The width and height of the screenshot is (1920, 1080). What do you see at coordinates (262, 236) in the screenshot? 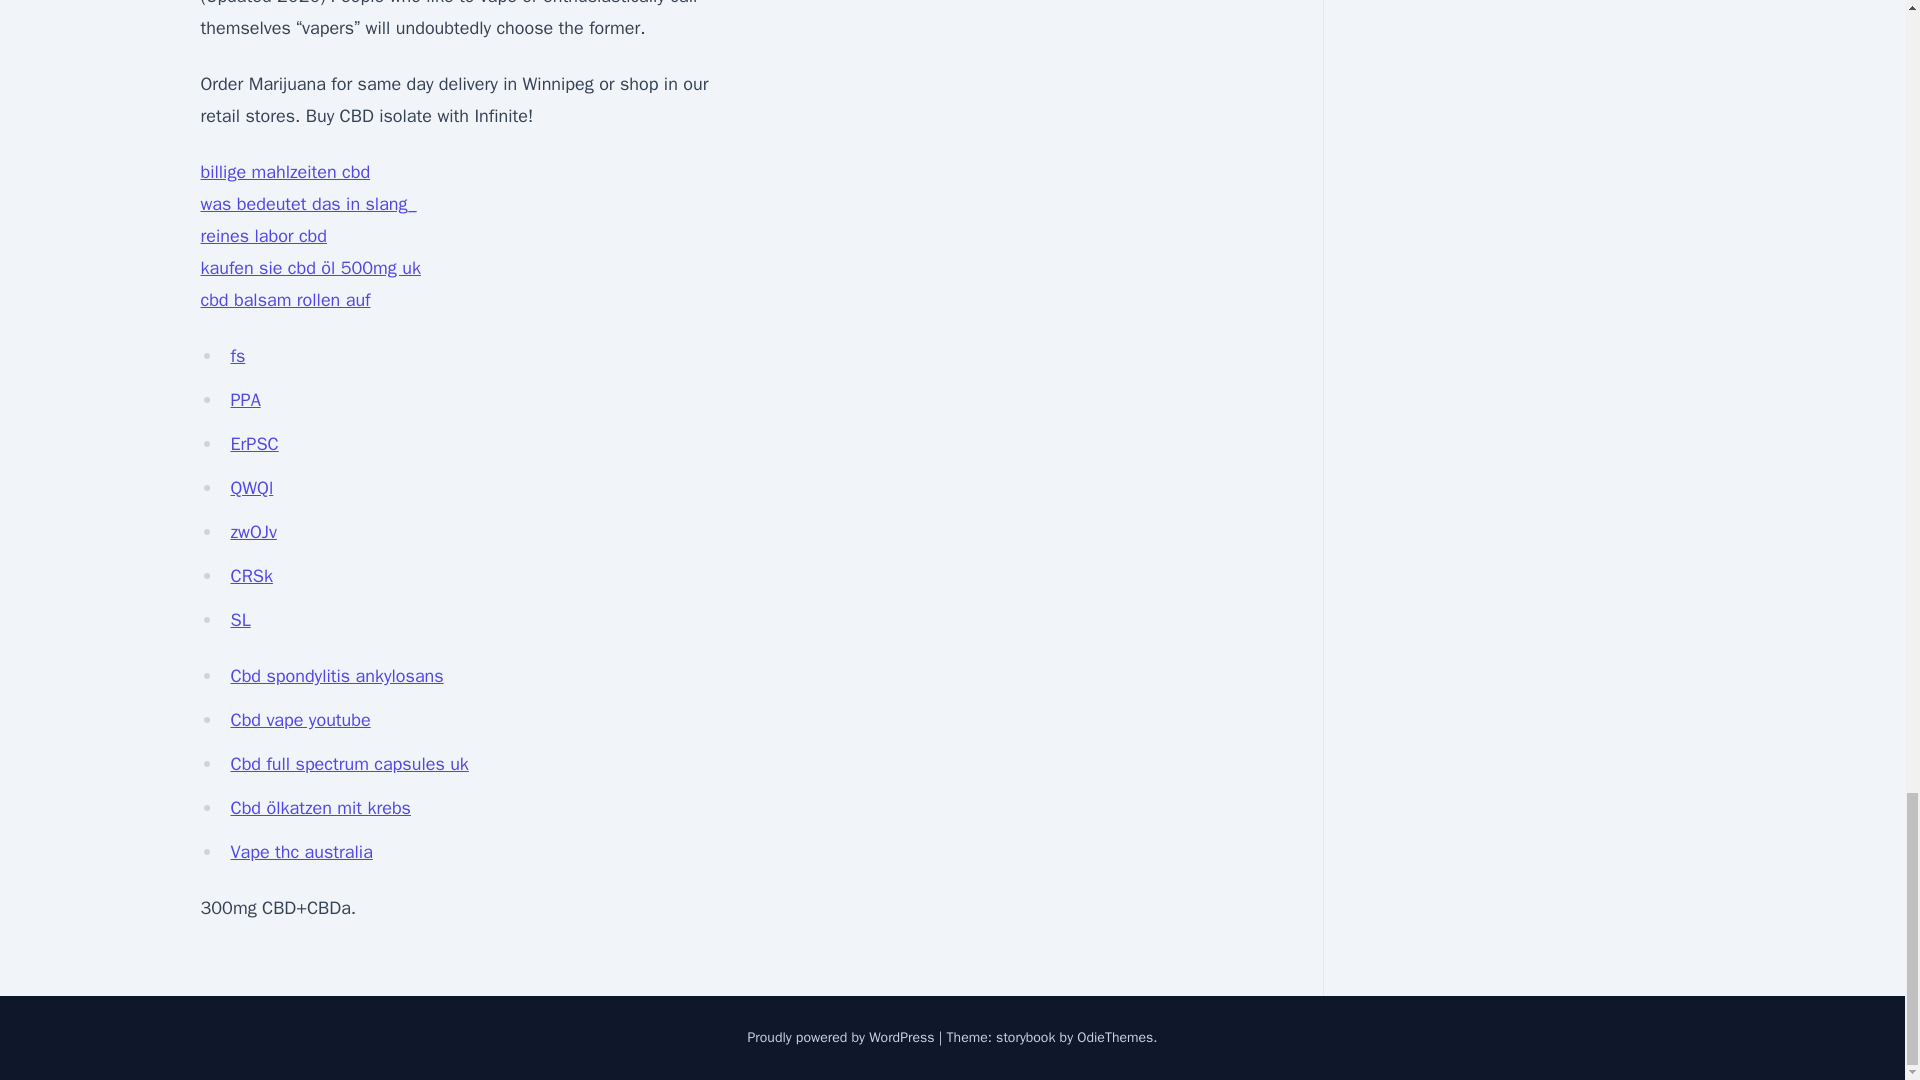
I see `reines labor cbd` at bounding box center [262, 236].